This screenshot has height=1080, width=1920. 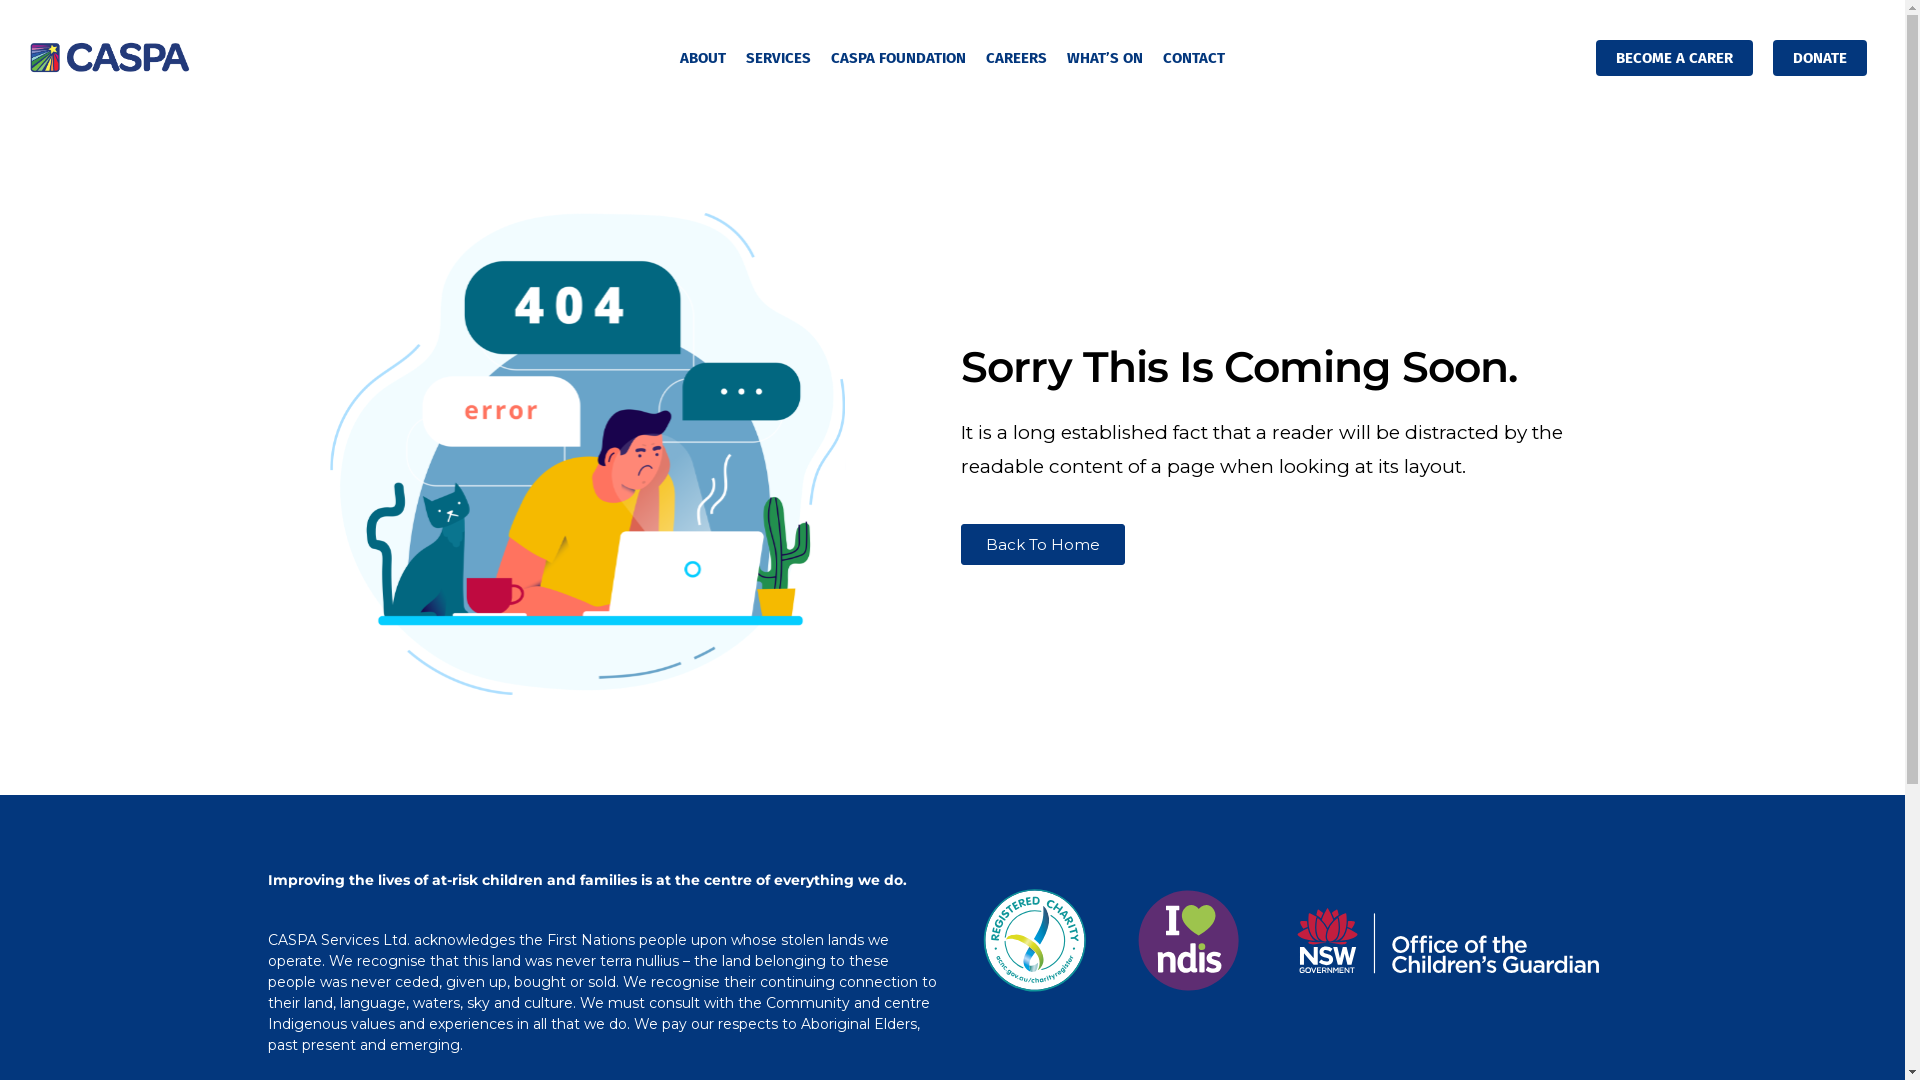 What do you see at coordinates (703, 57) in the screenshot?
I see `ABOUT` at bounding box center [703, 57].